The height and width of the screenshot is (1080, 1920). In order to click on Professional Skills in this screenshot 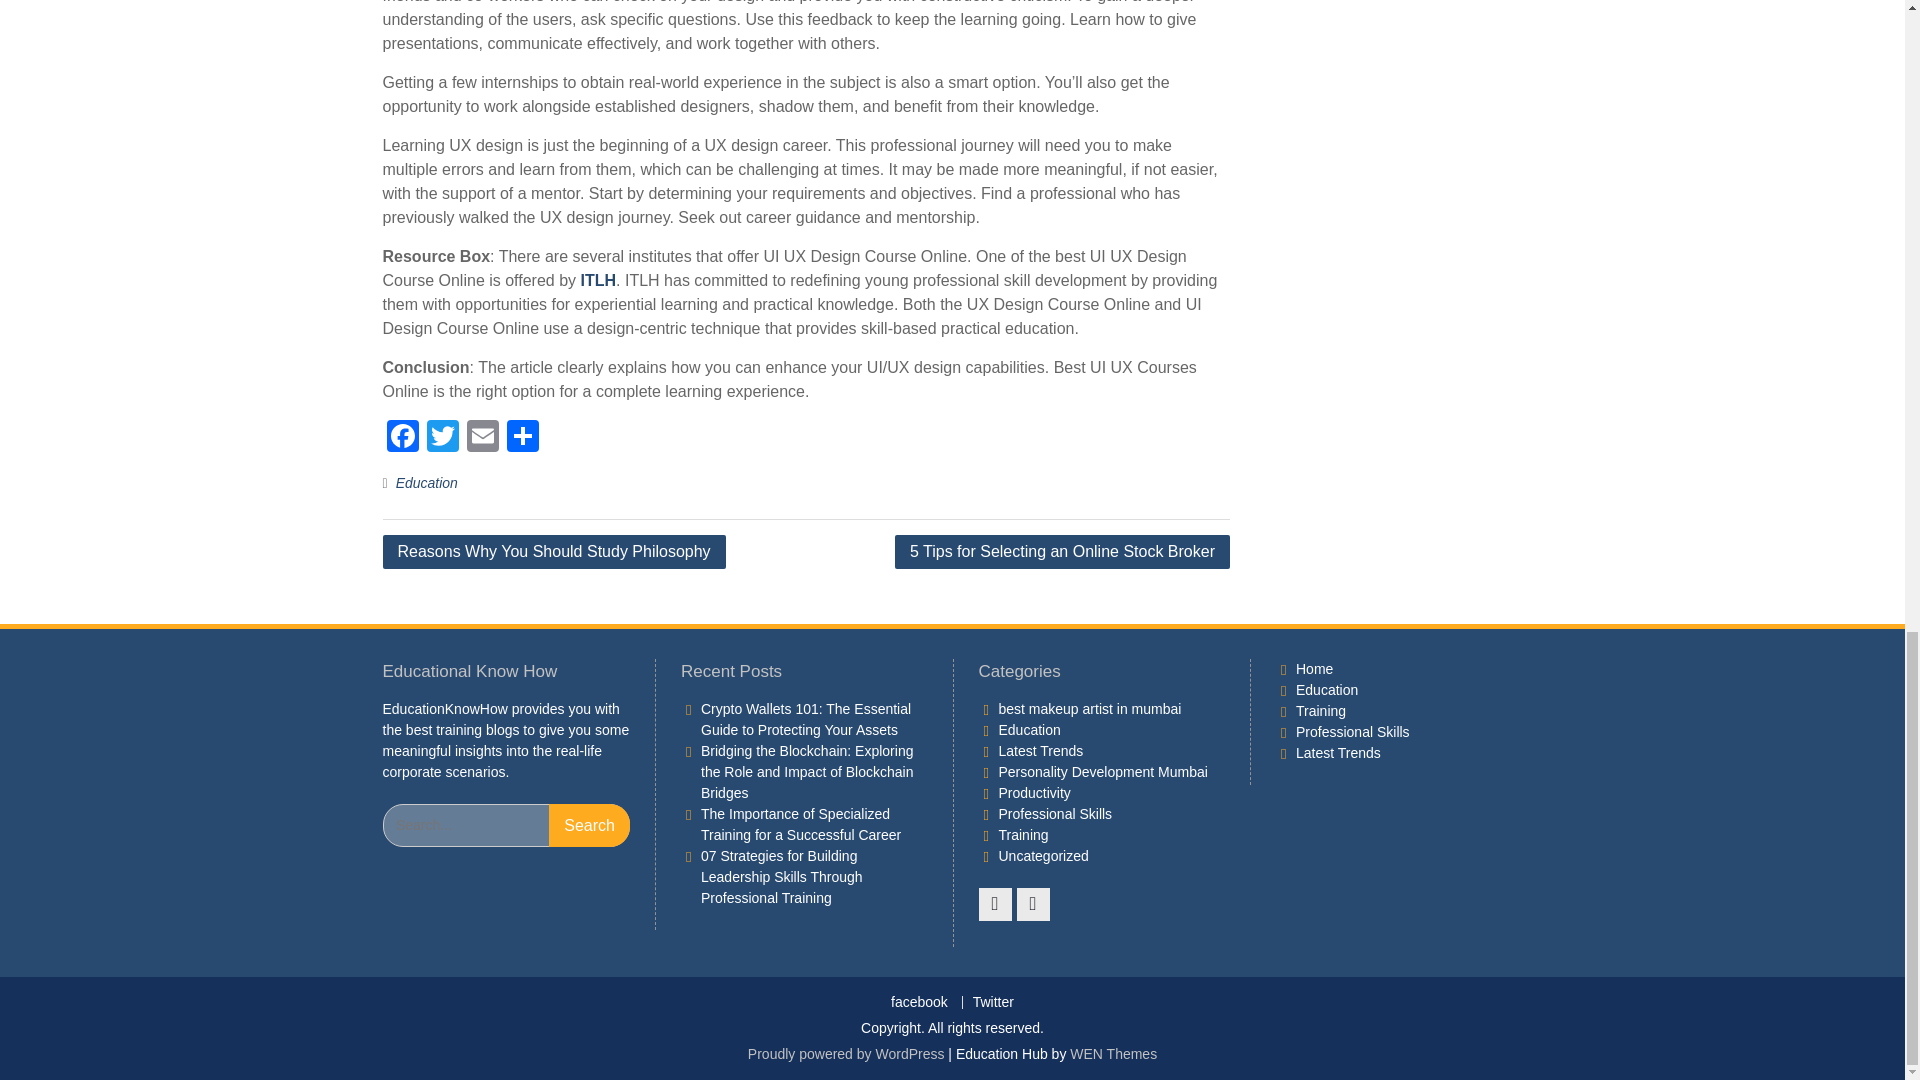, I will do `click(1054, 813)`.